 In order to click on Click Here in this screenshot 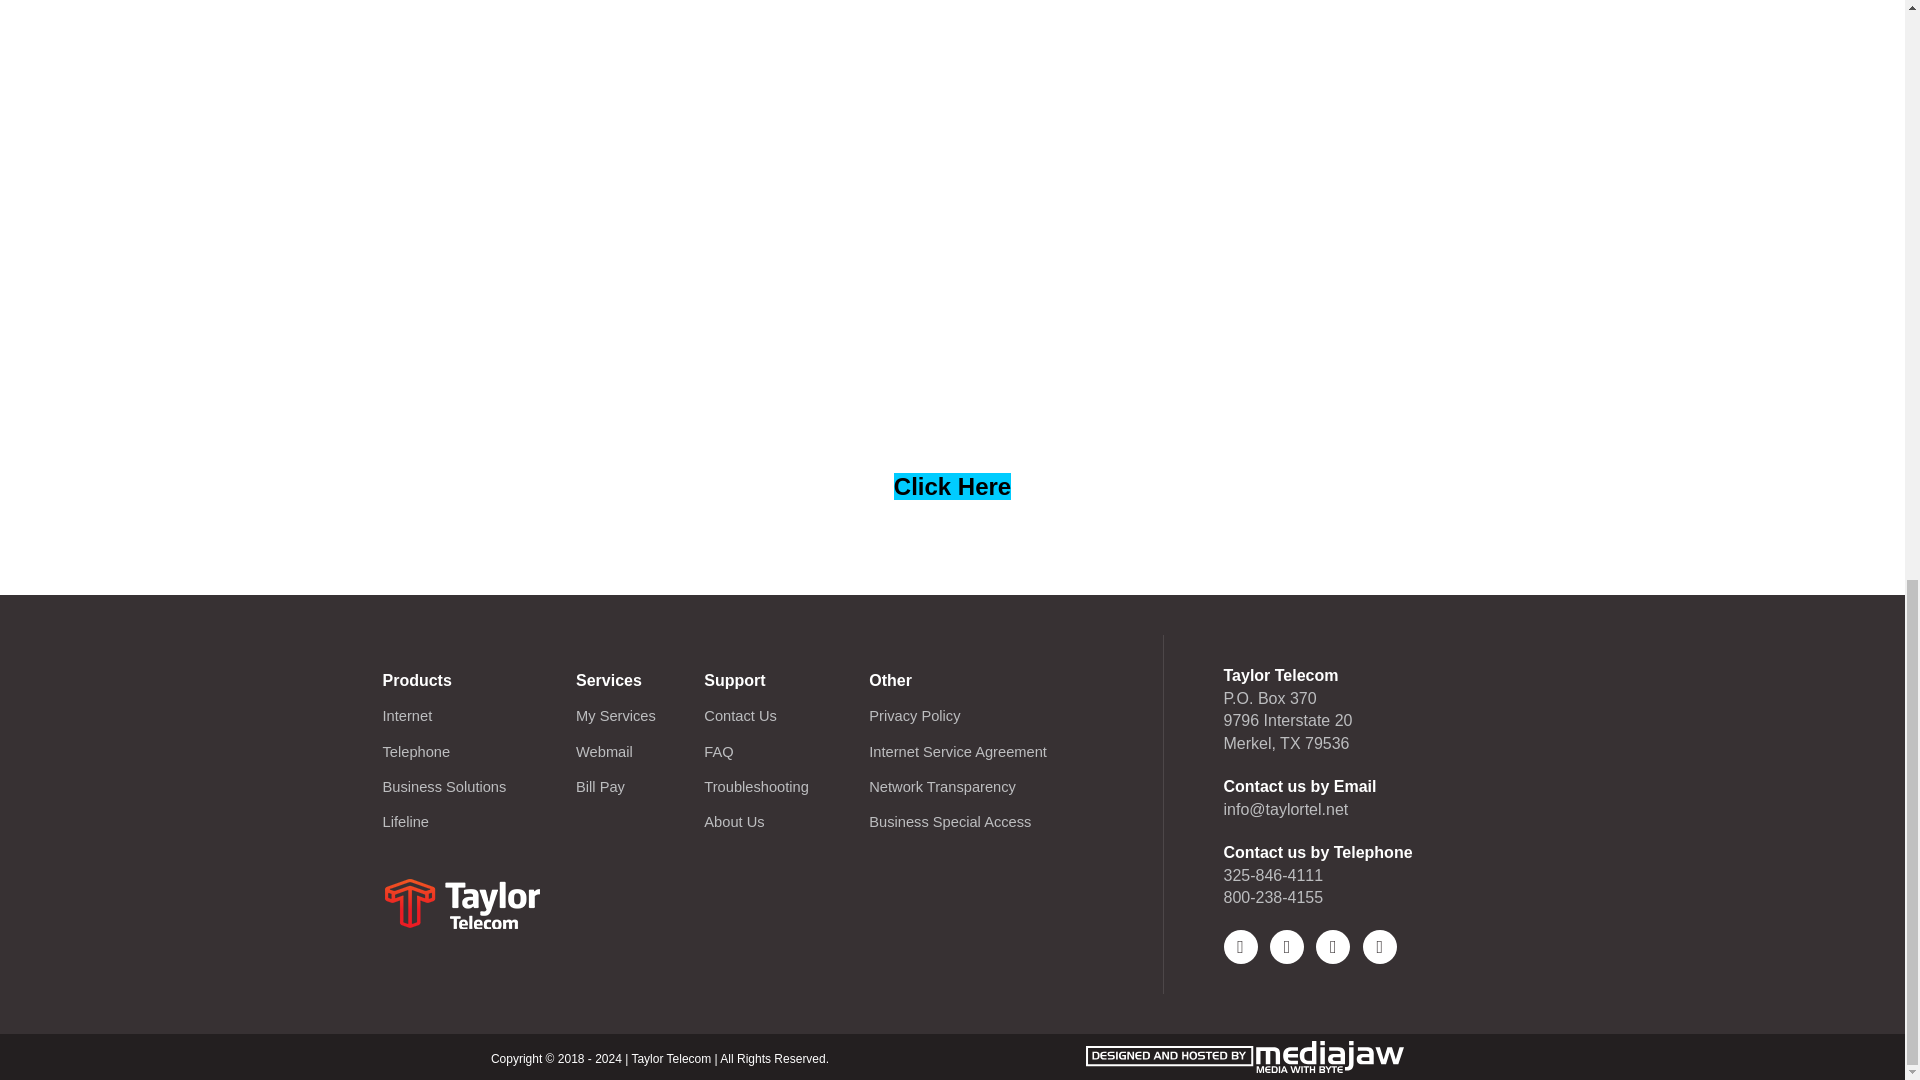, I will do `click(952, 486)`.